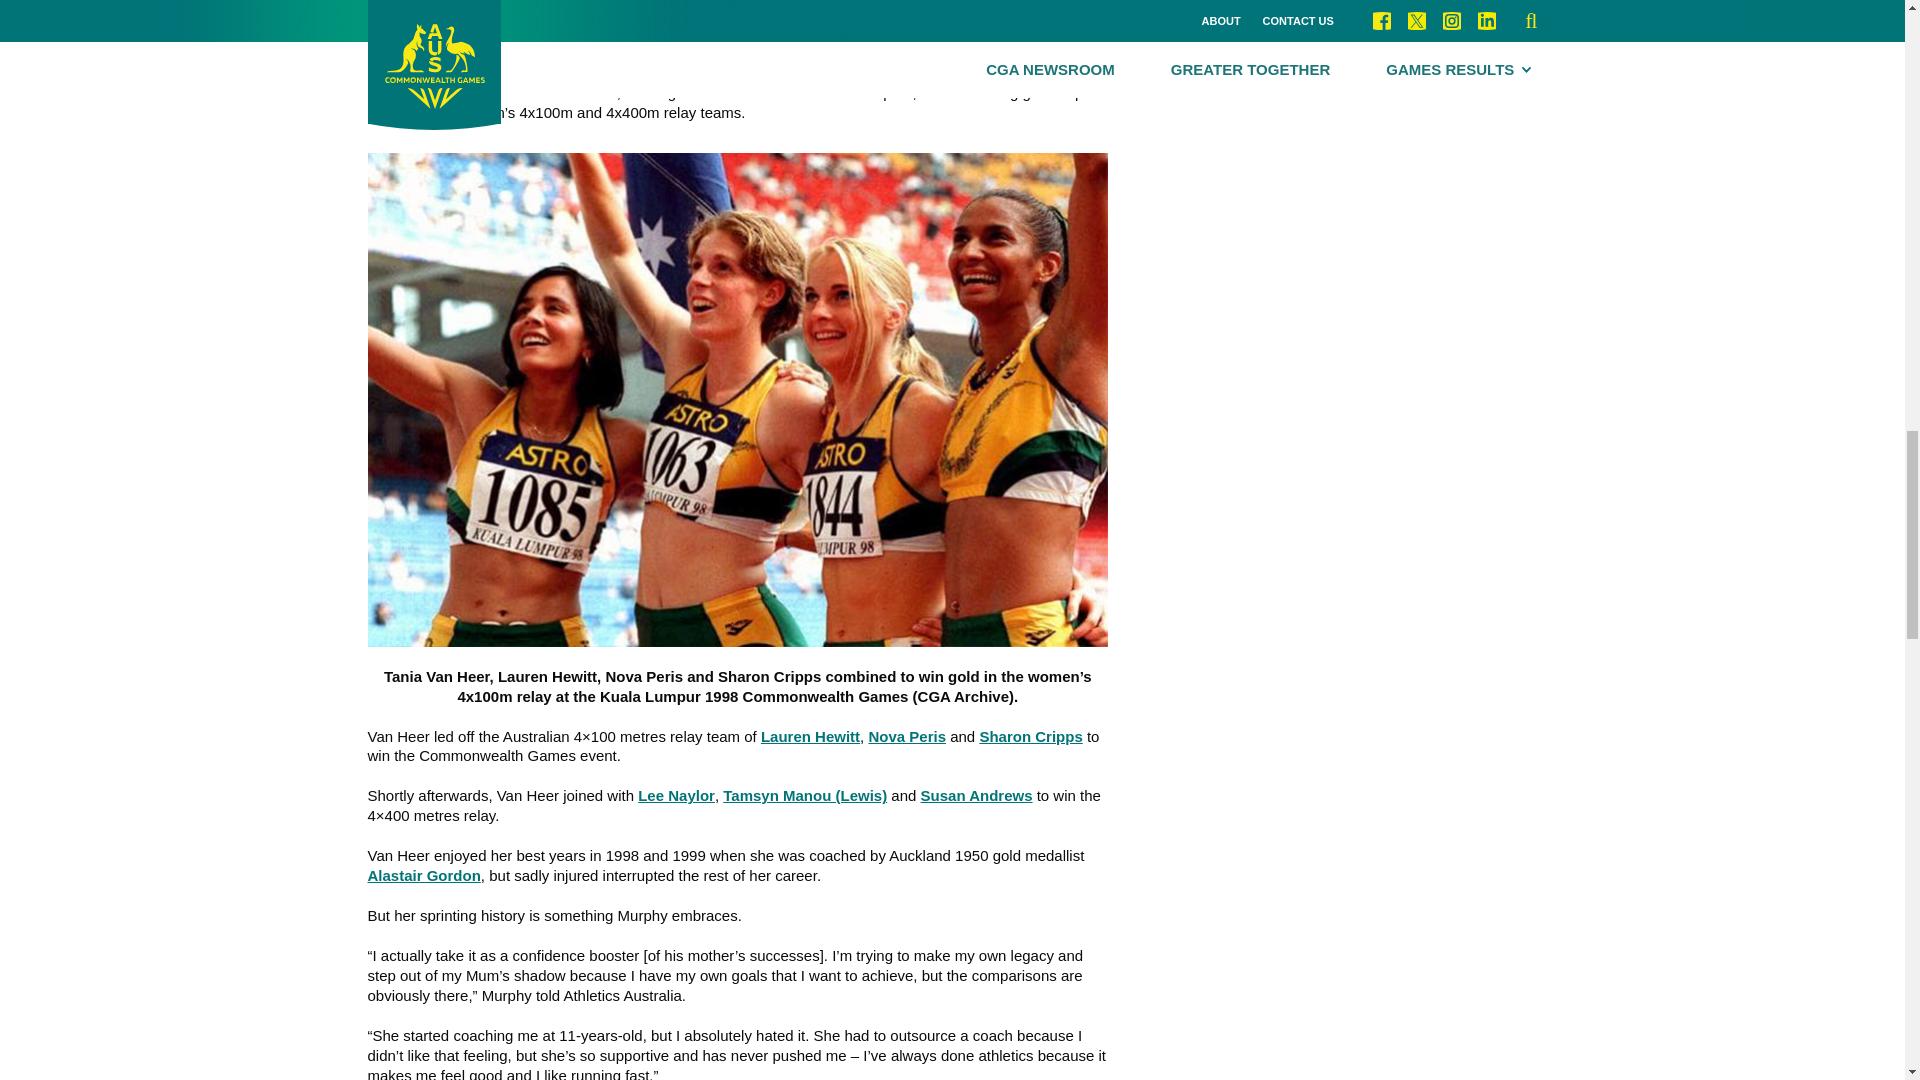 This screenshot has width=1920, height=1080. Describe the element at coordinates (676, 795) in the screenshot. I see `Lee Naylor` at that location.